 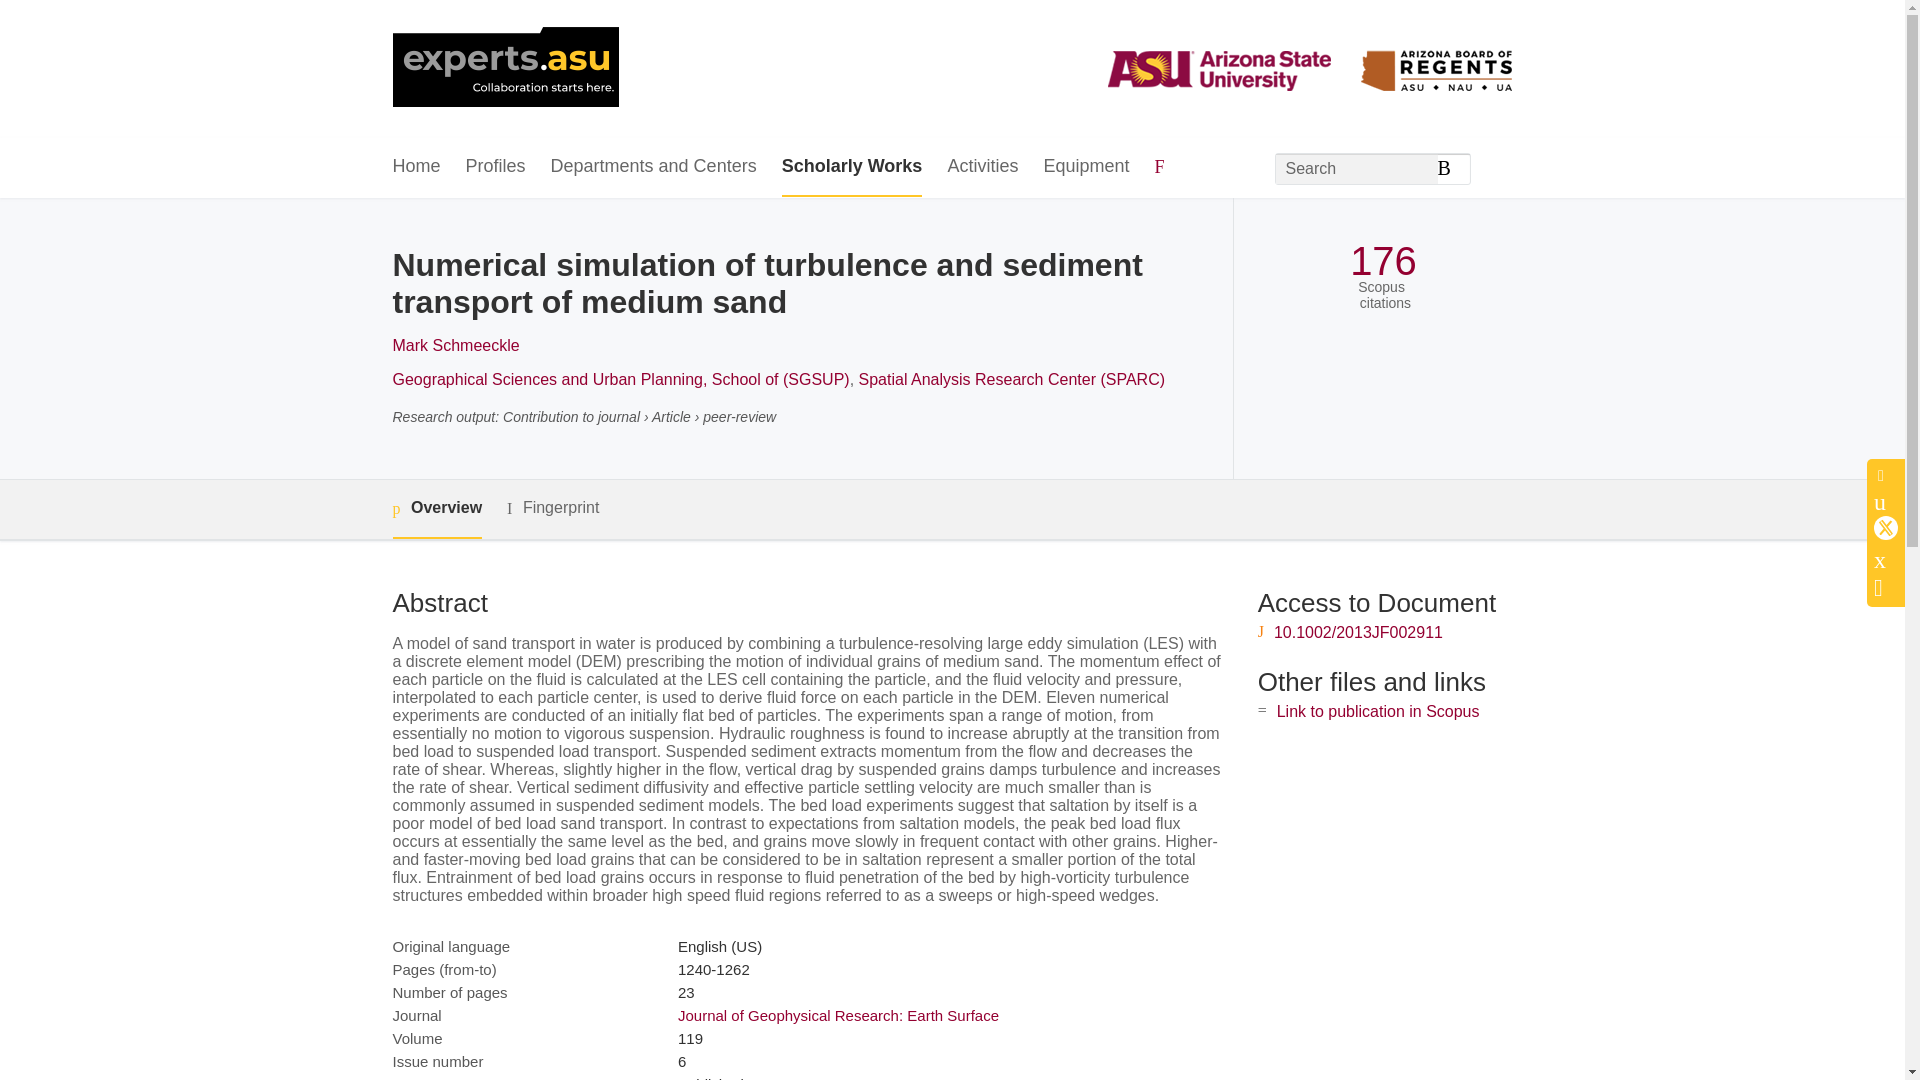 I want to click on Fingerprint, so click(x=552, y=508).